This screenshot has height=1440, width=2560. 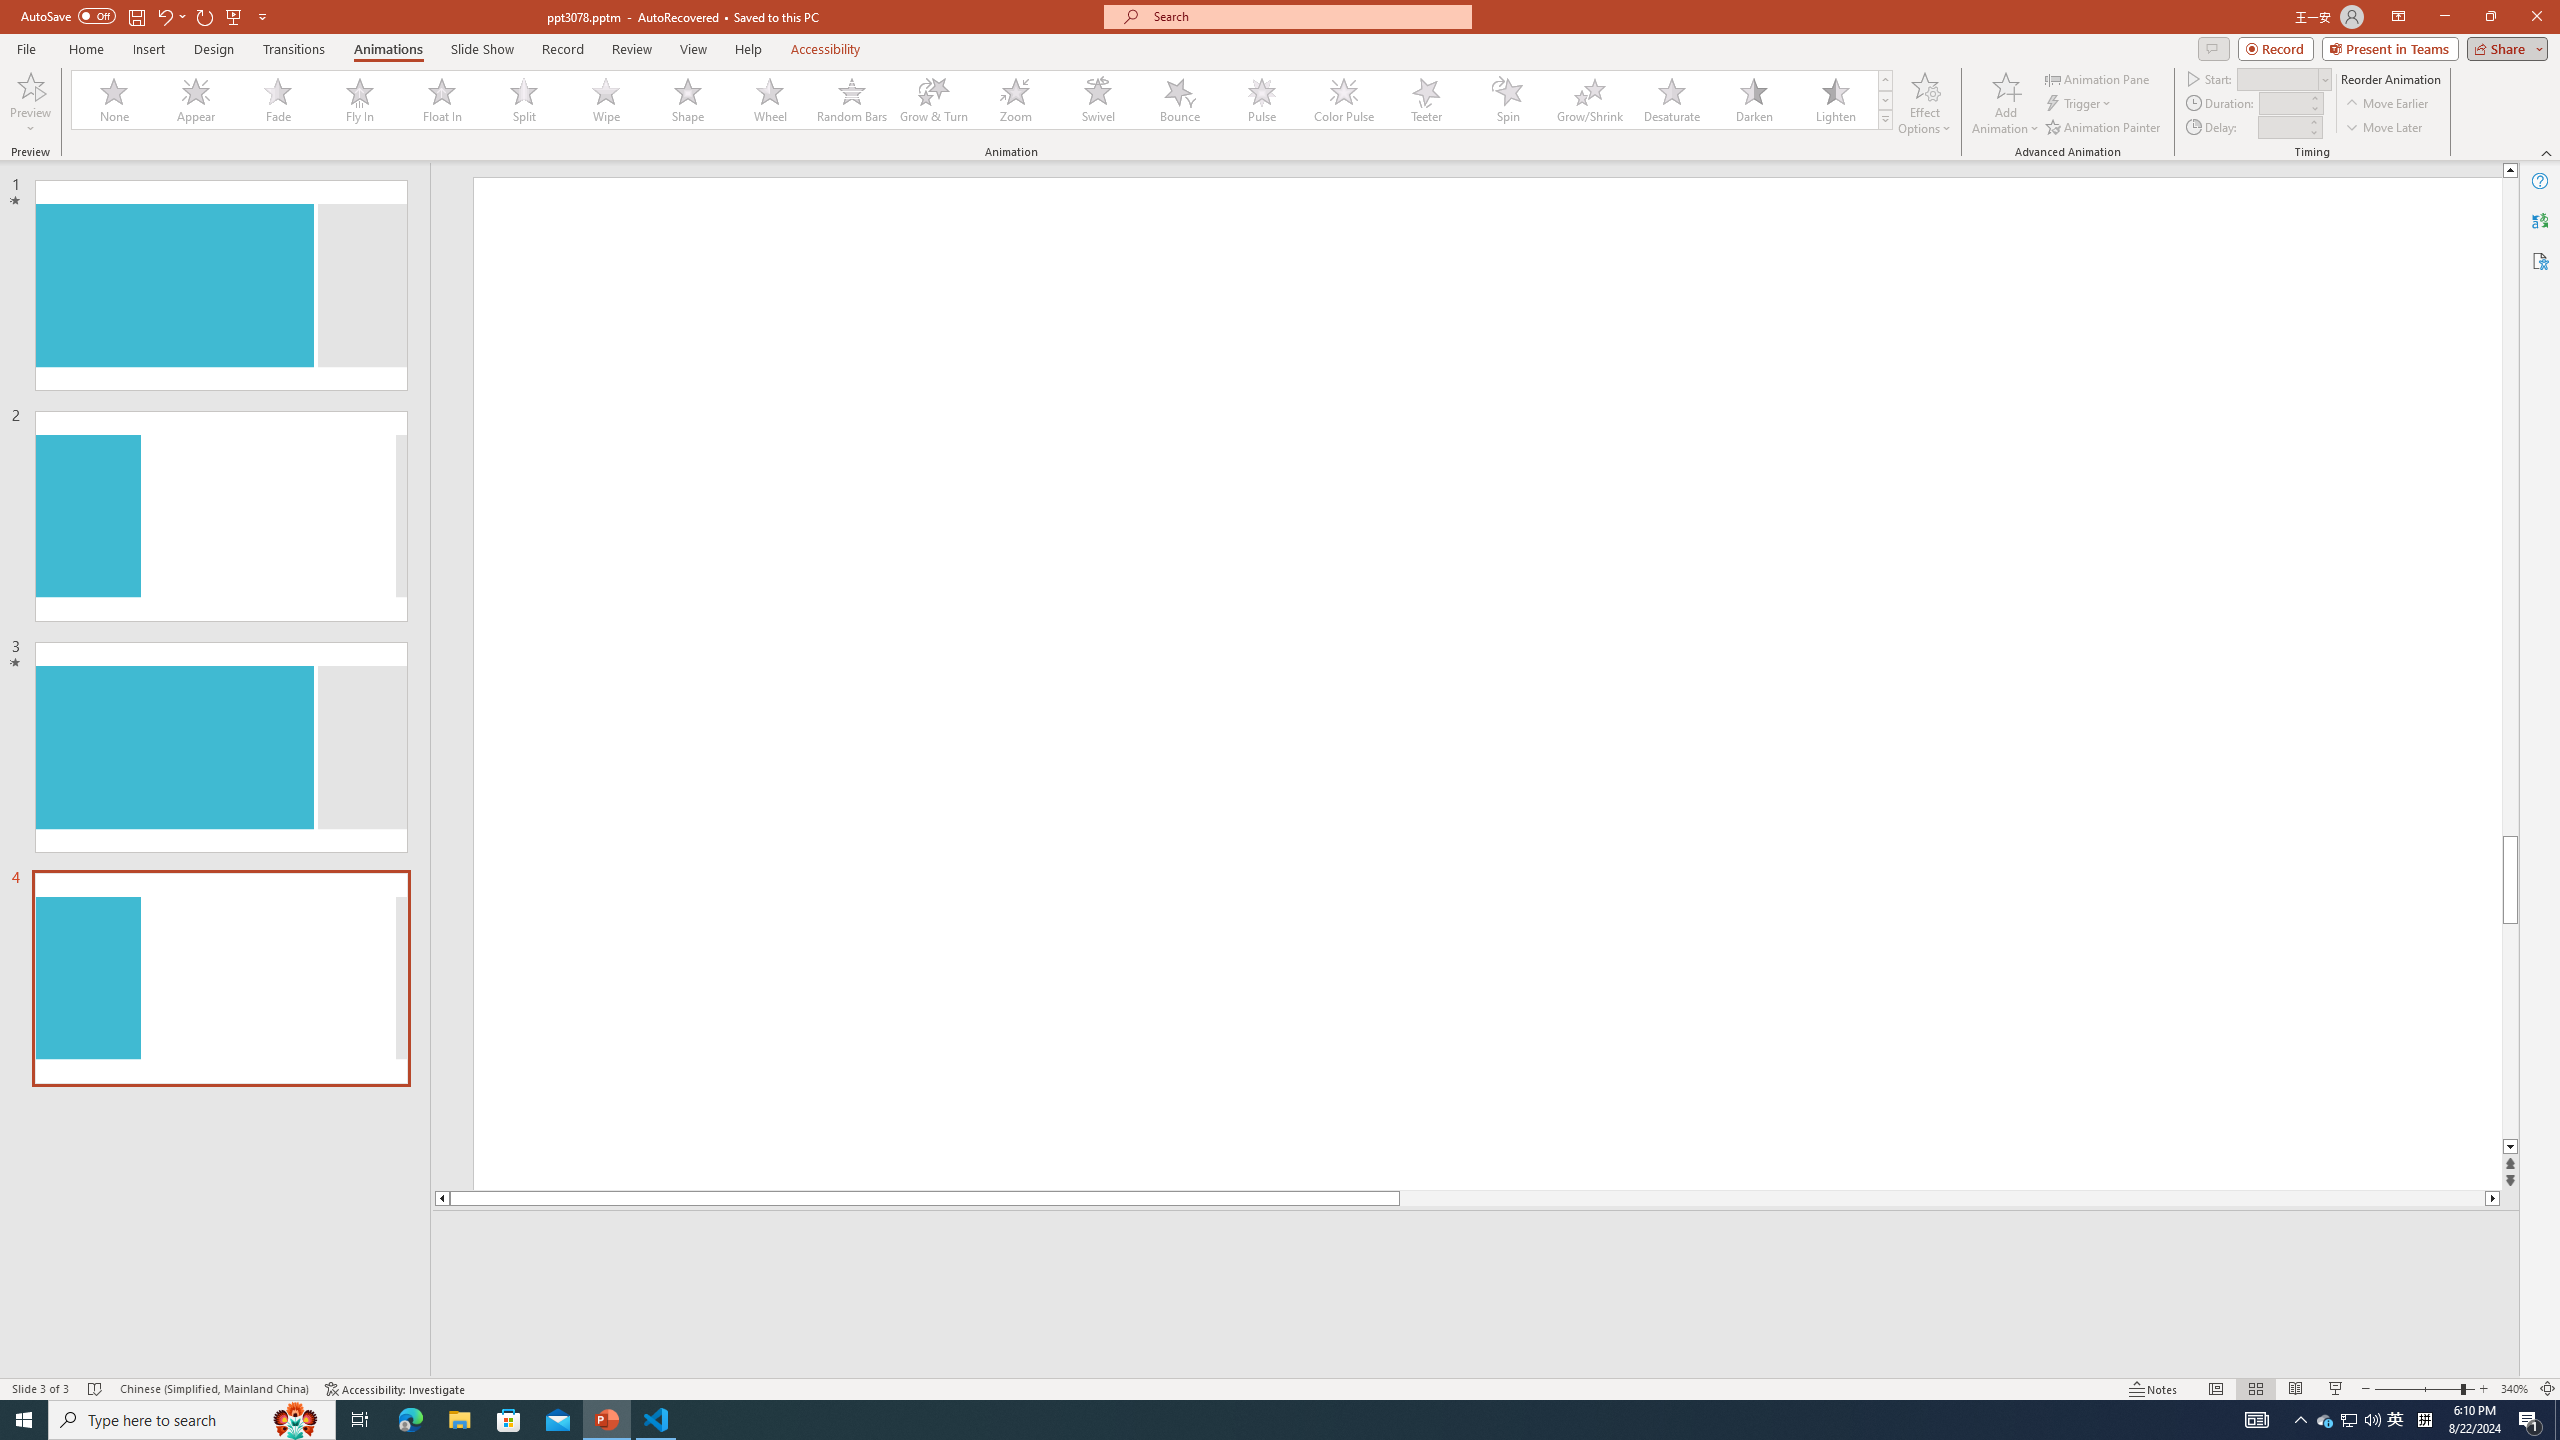 I want to click on Present in Teams, so click(x=2390, y=48).